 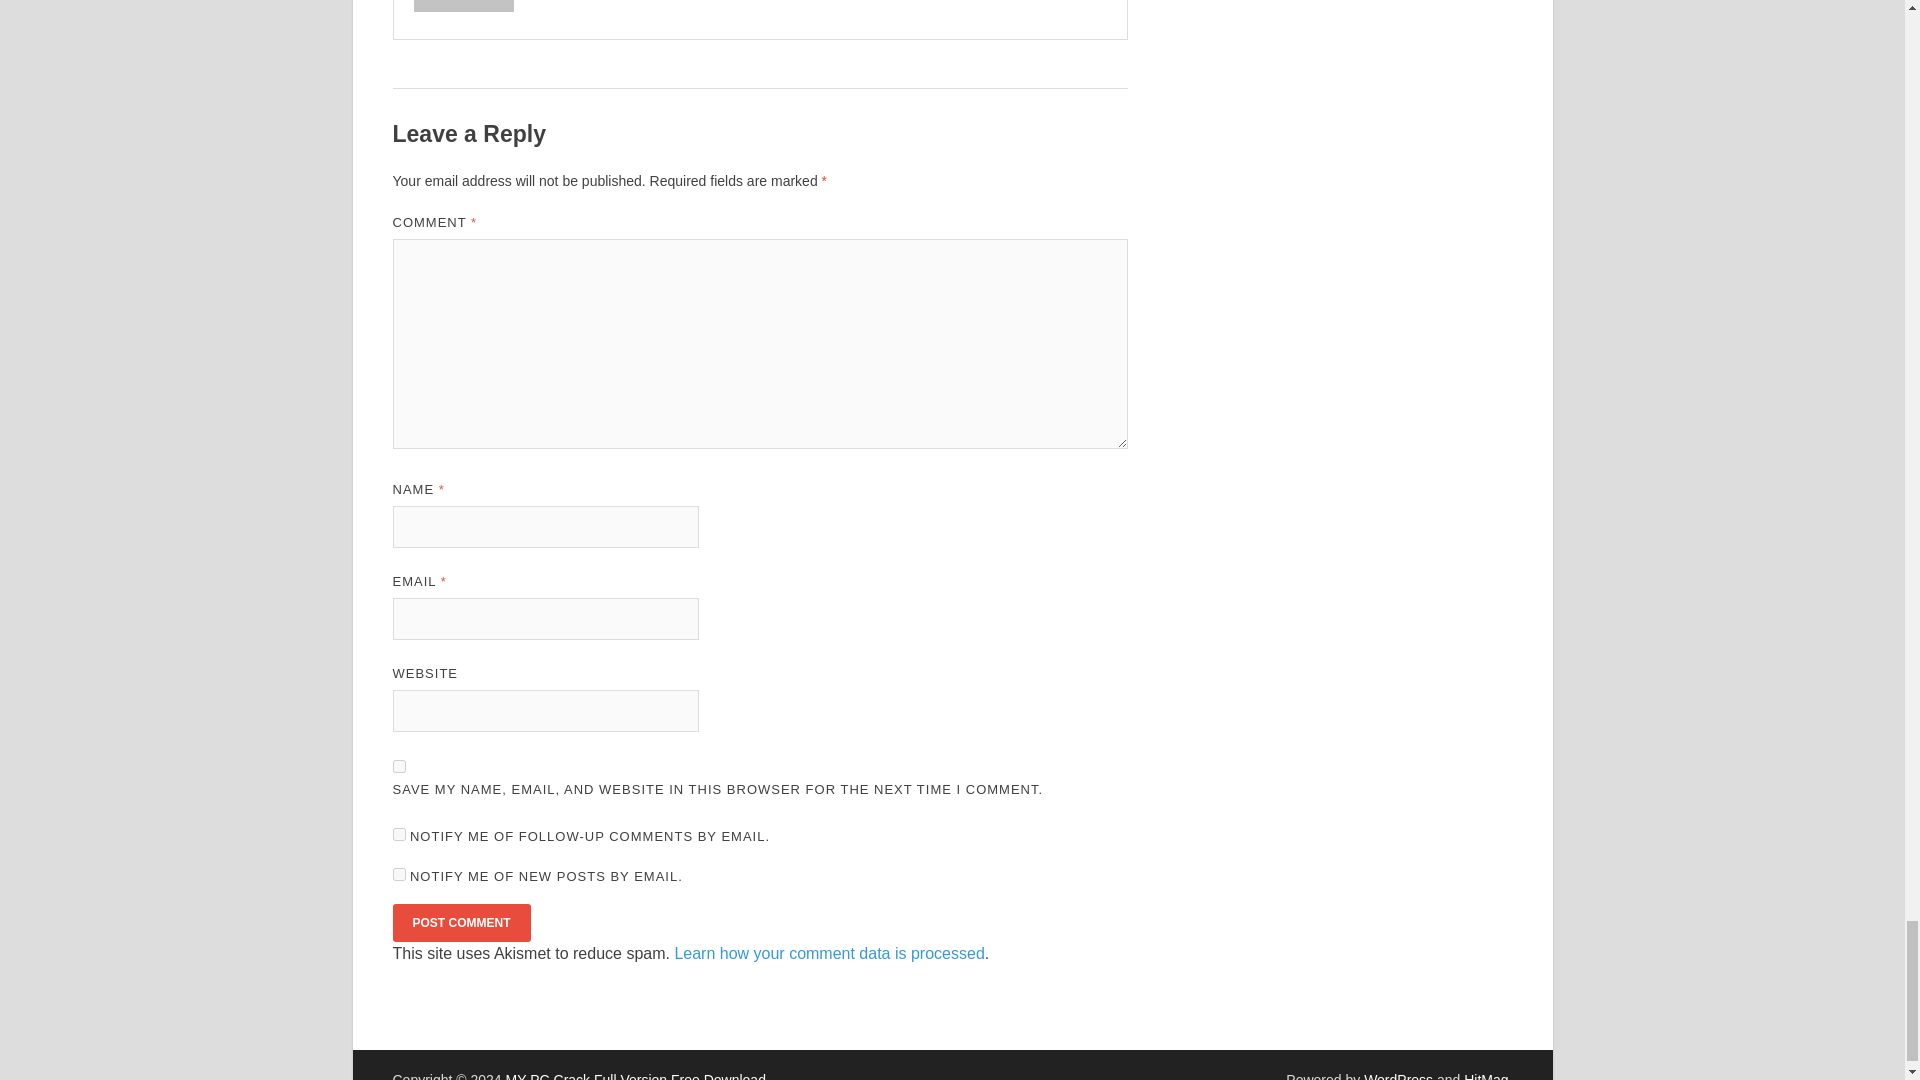 What do you see at coordinates (460, 922) in the screenshot?
I see `Post Comment` at bounding box center [460, 922].